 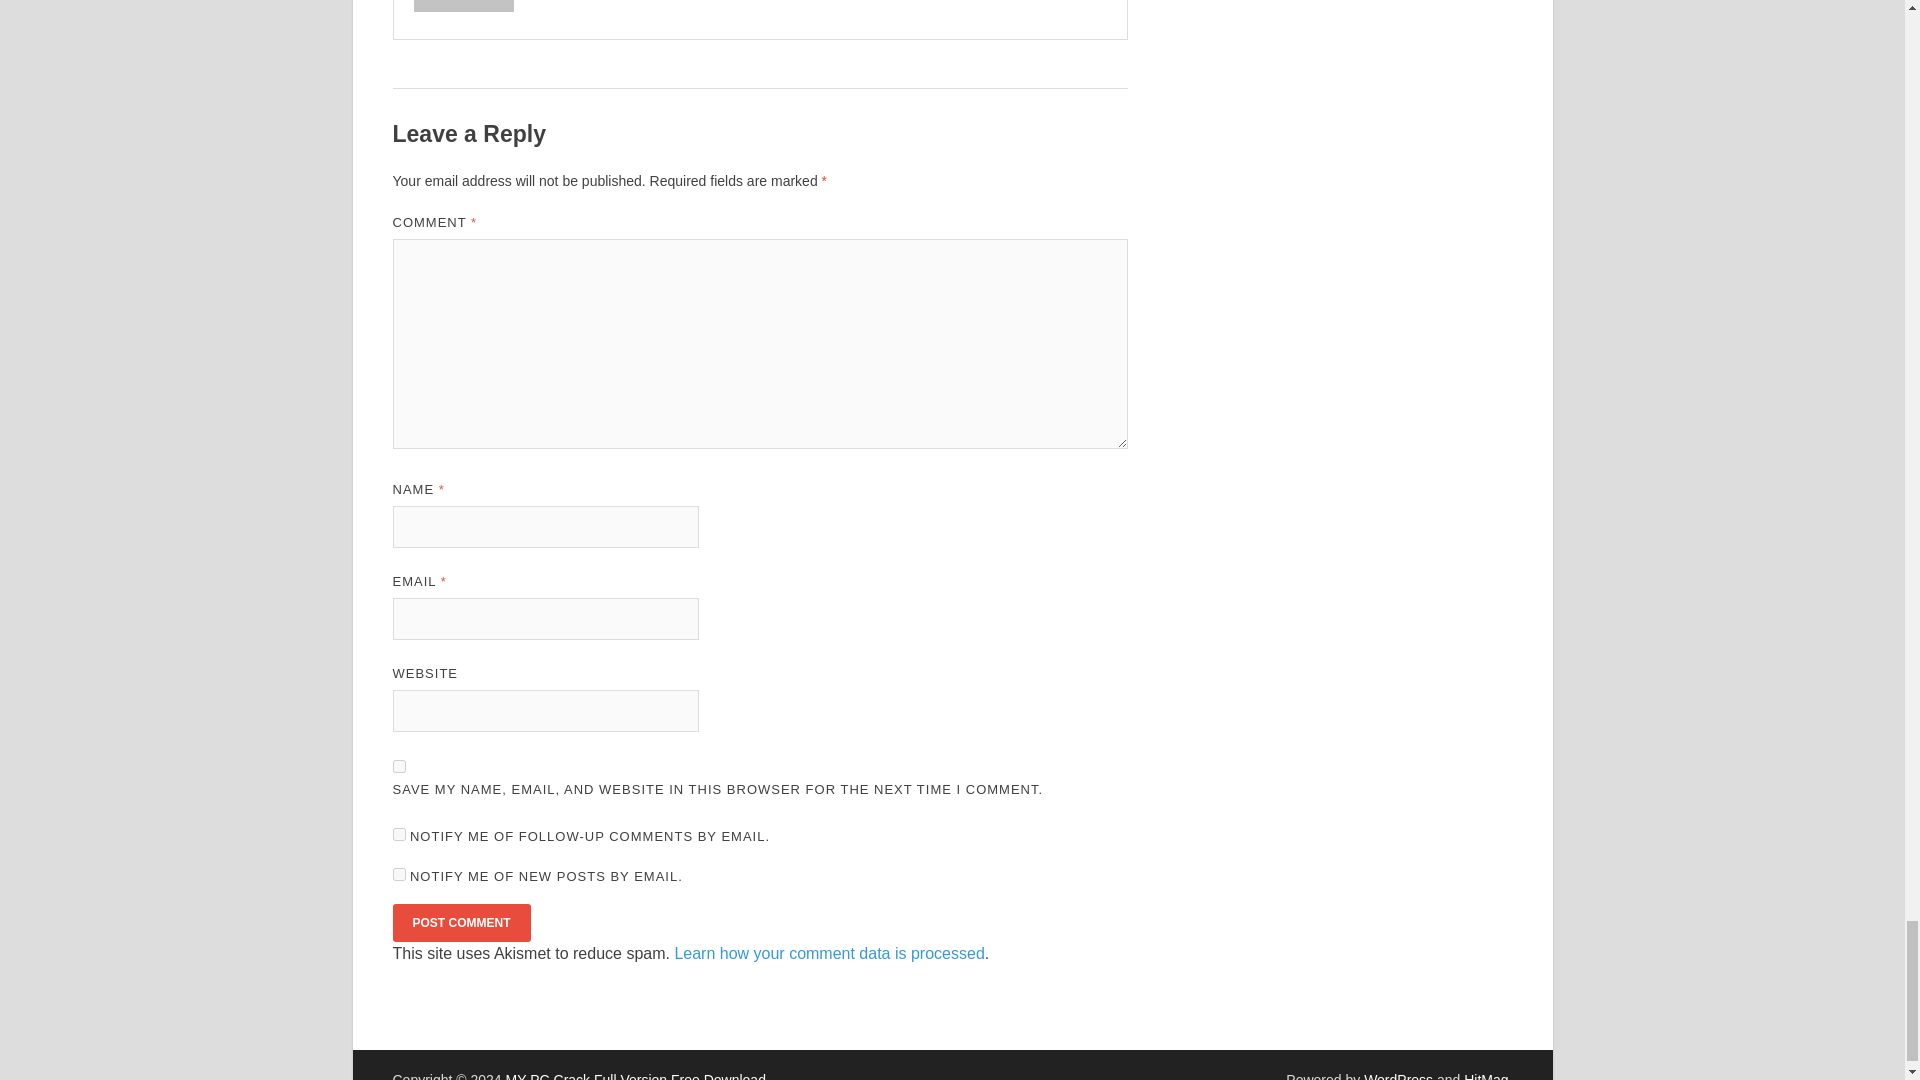 What do you see at coordinates (460, 922) in the screenshot?
I see `Post Comment` at bounding box center [460, 922].